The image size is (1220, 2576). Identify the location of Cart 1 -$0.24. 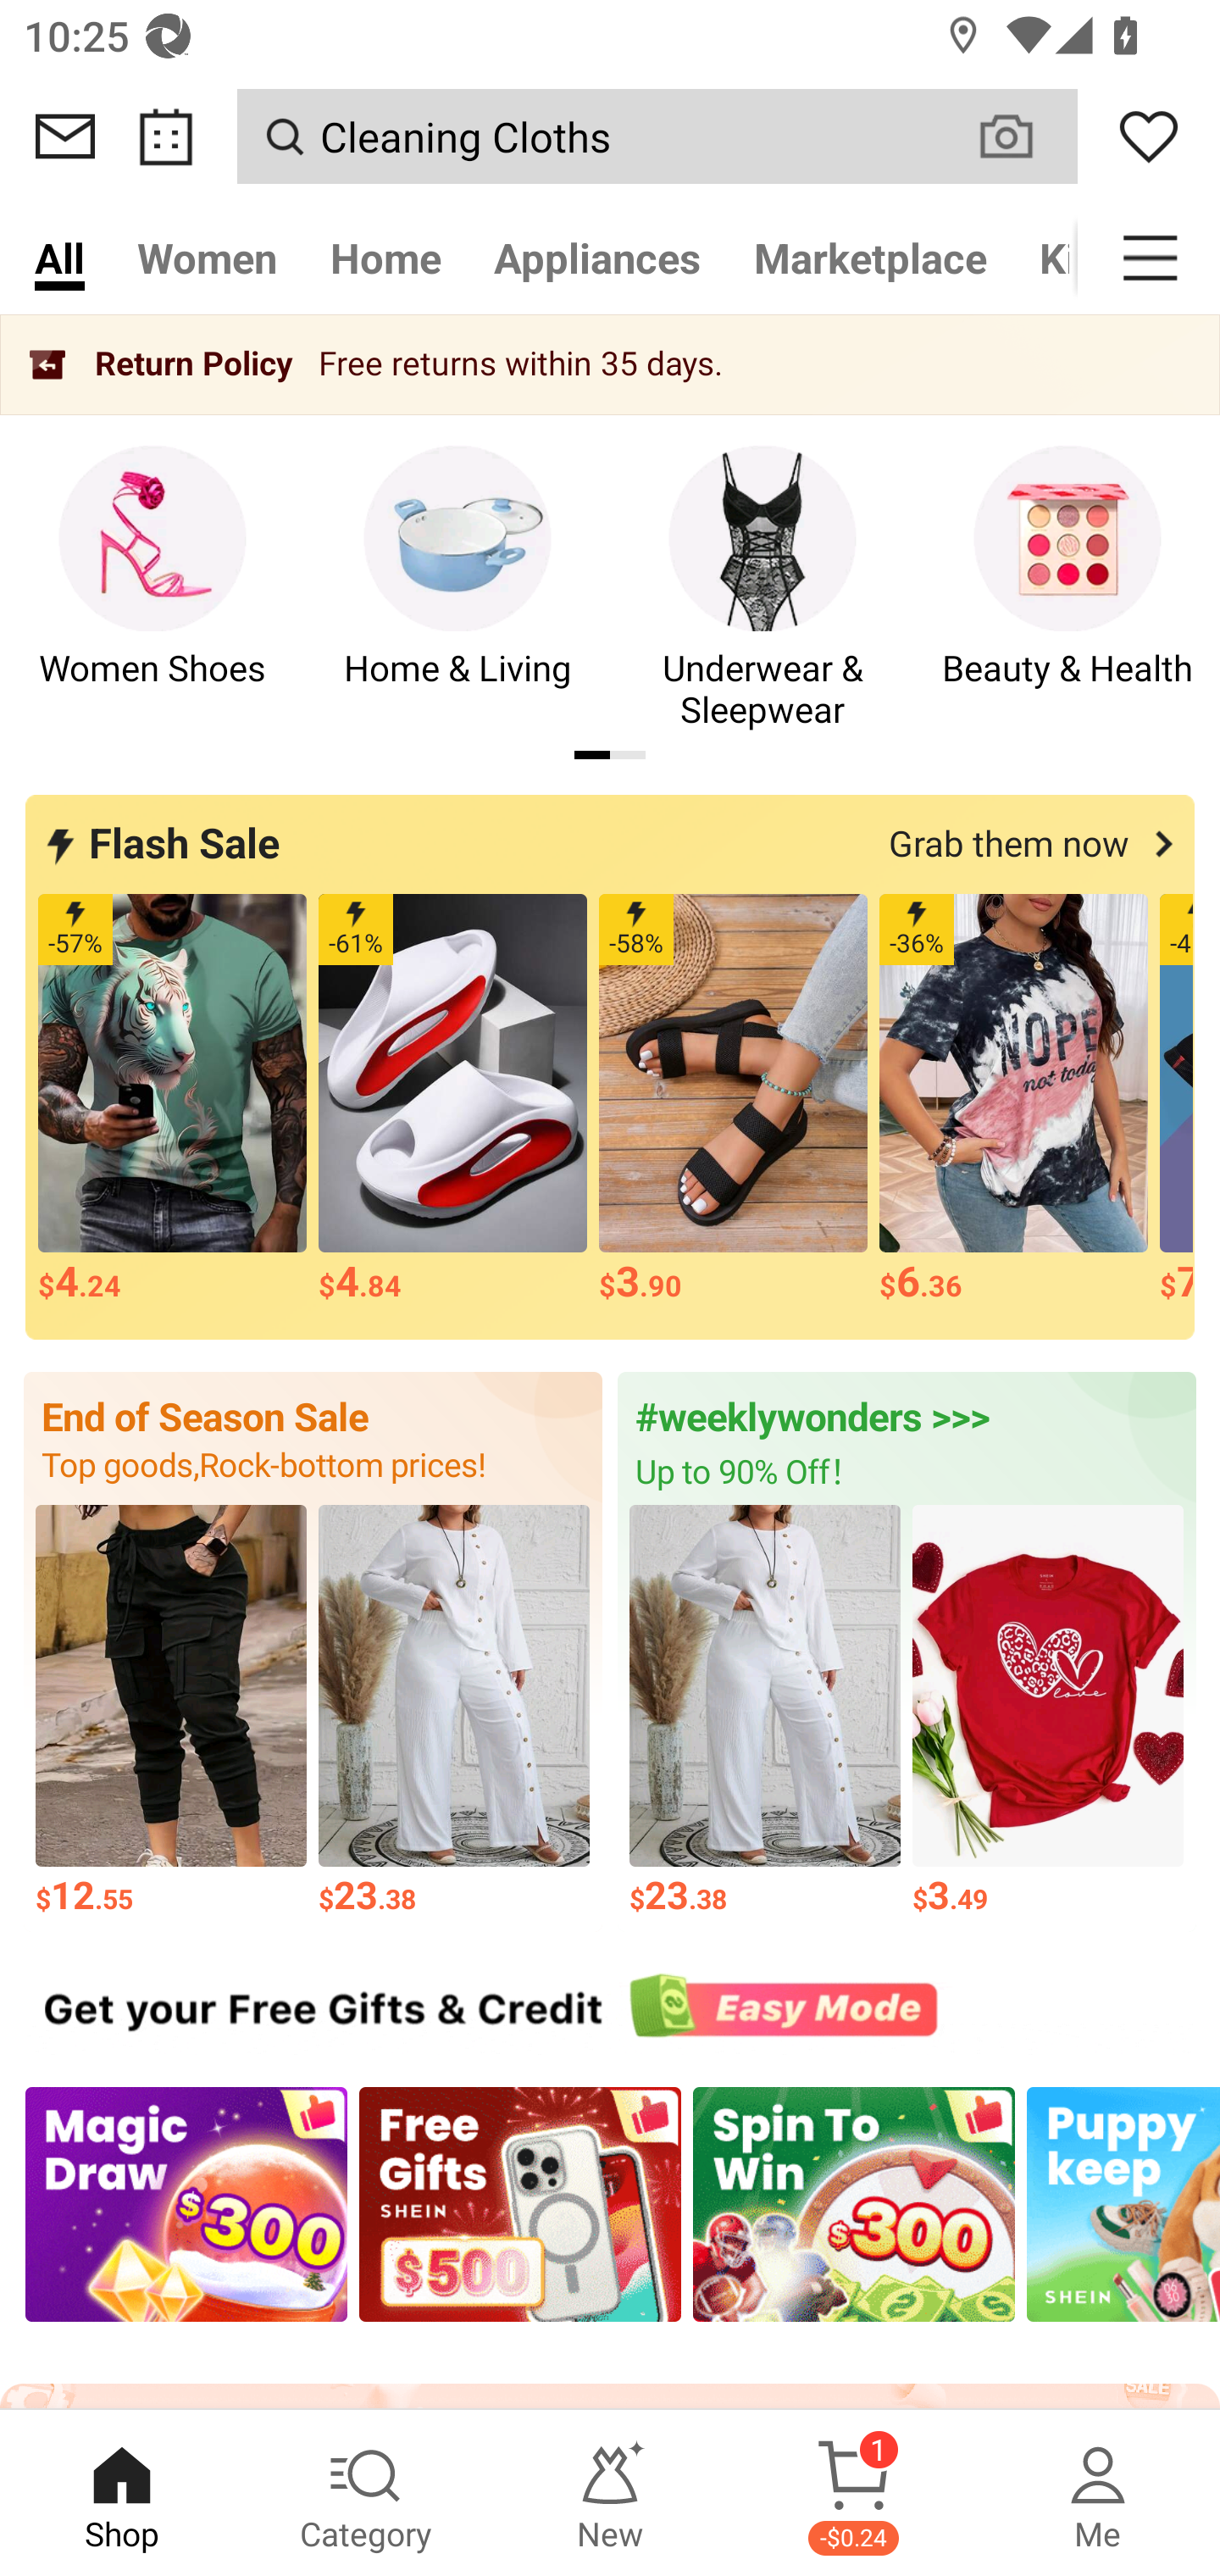
(854, 2493).